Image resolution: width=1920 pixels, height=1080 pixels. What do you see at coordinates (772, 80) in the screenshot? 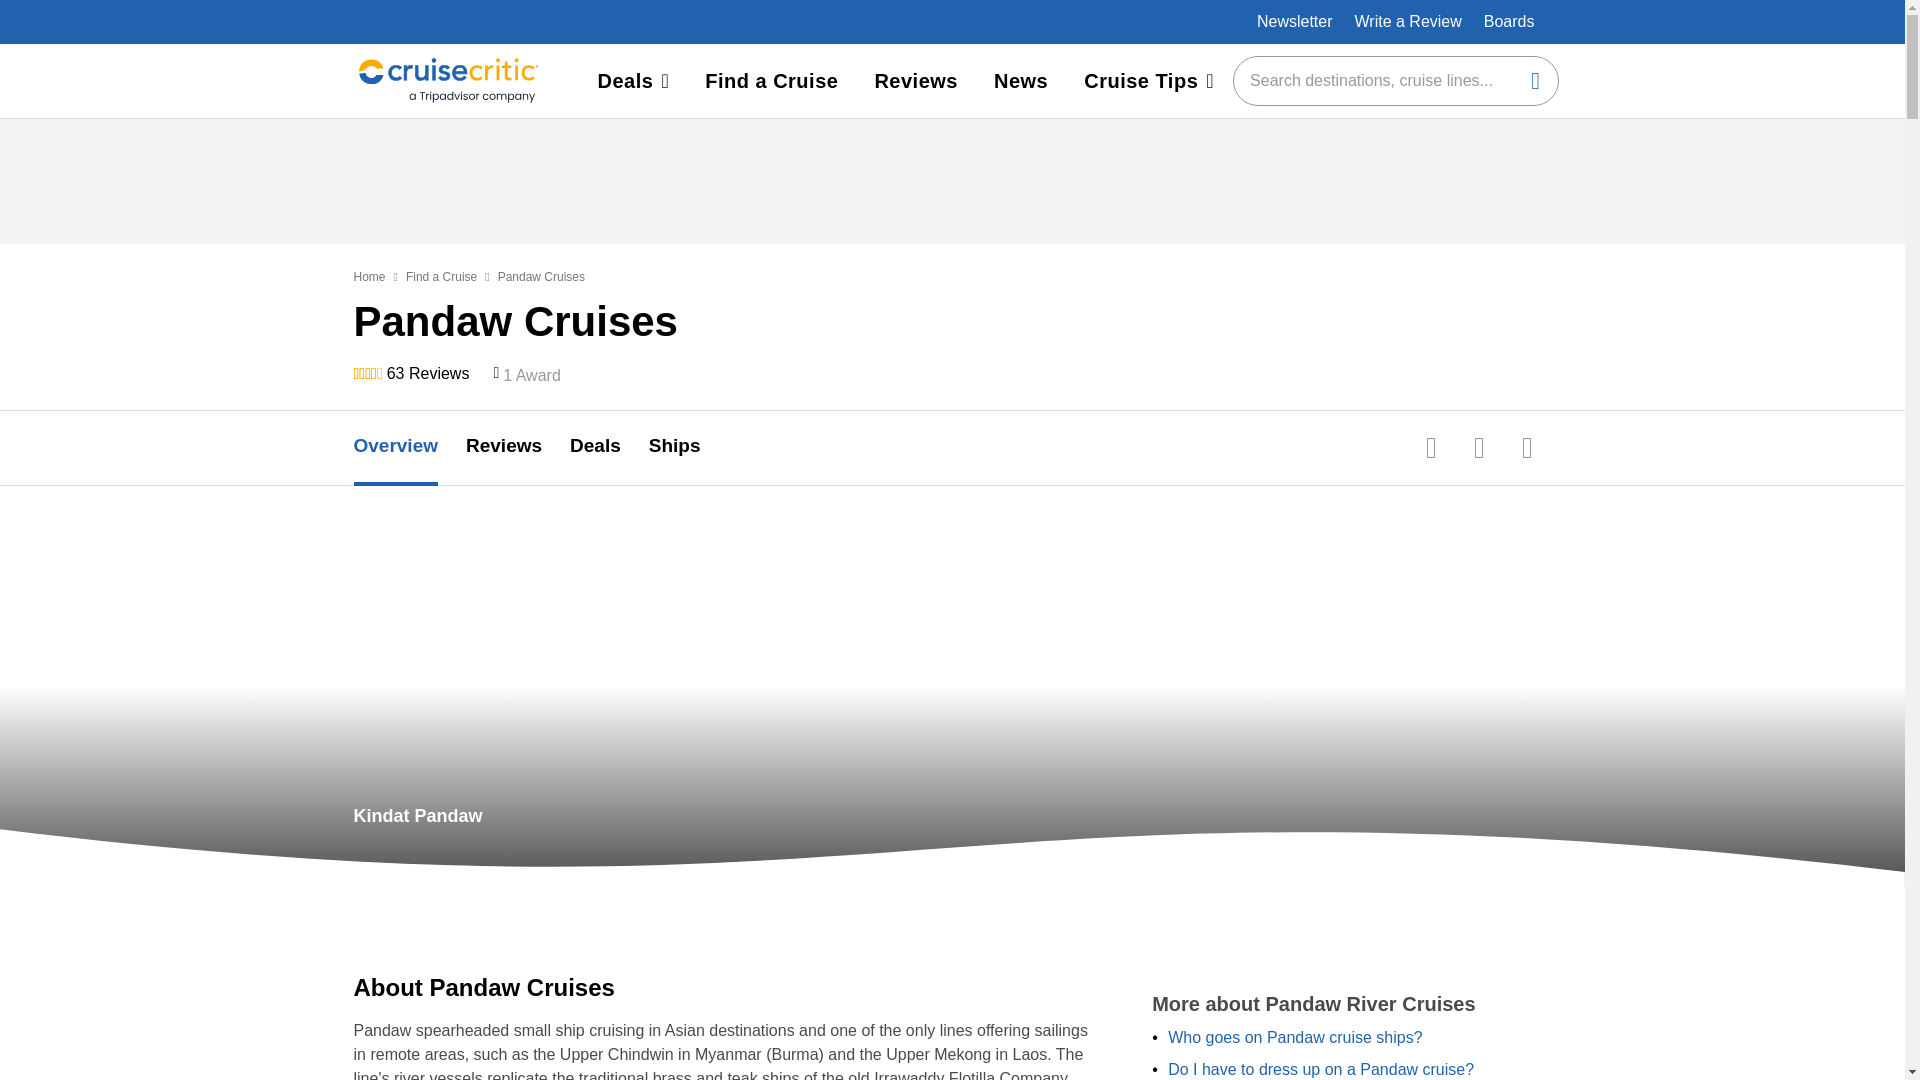
I see `Find a Cruise` at bounding box center [772, 80].